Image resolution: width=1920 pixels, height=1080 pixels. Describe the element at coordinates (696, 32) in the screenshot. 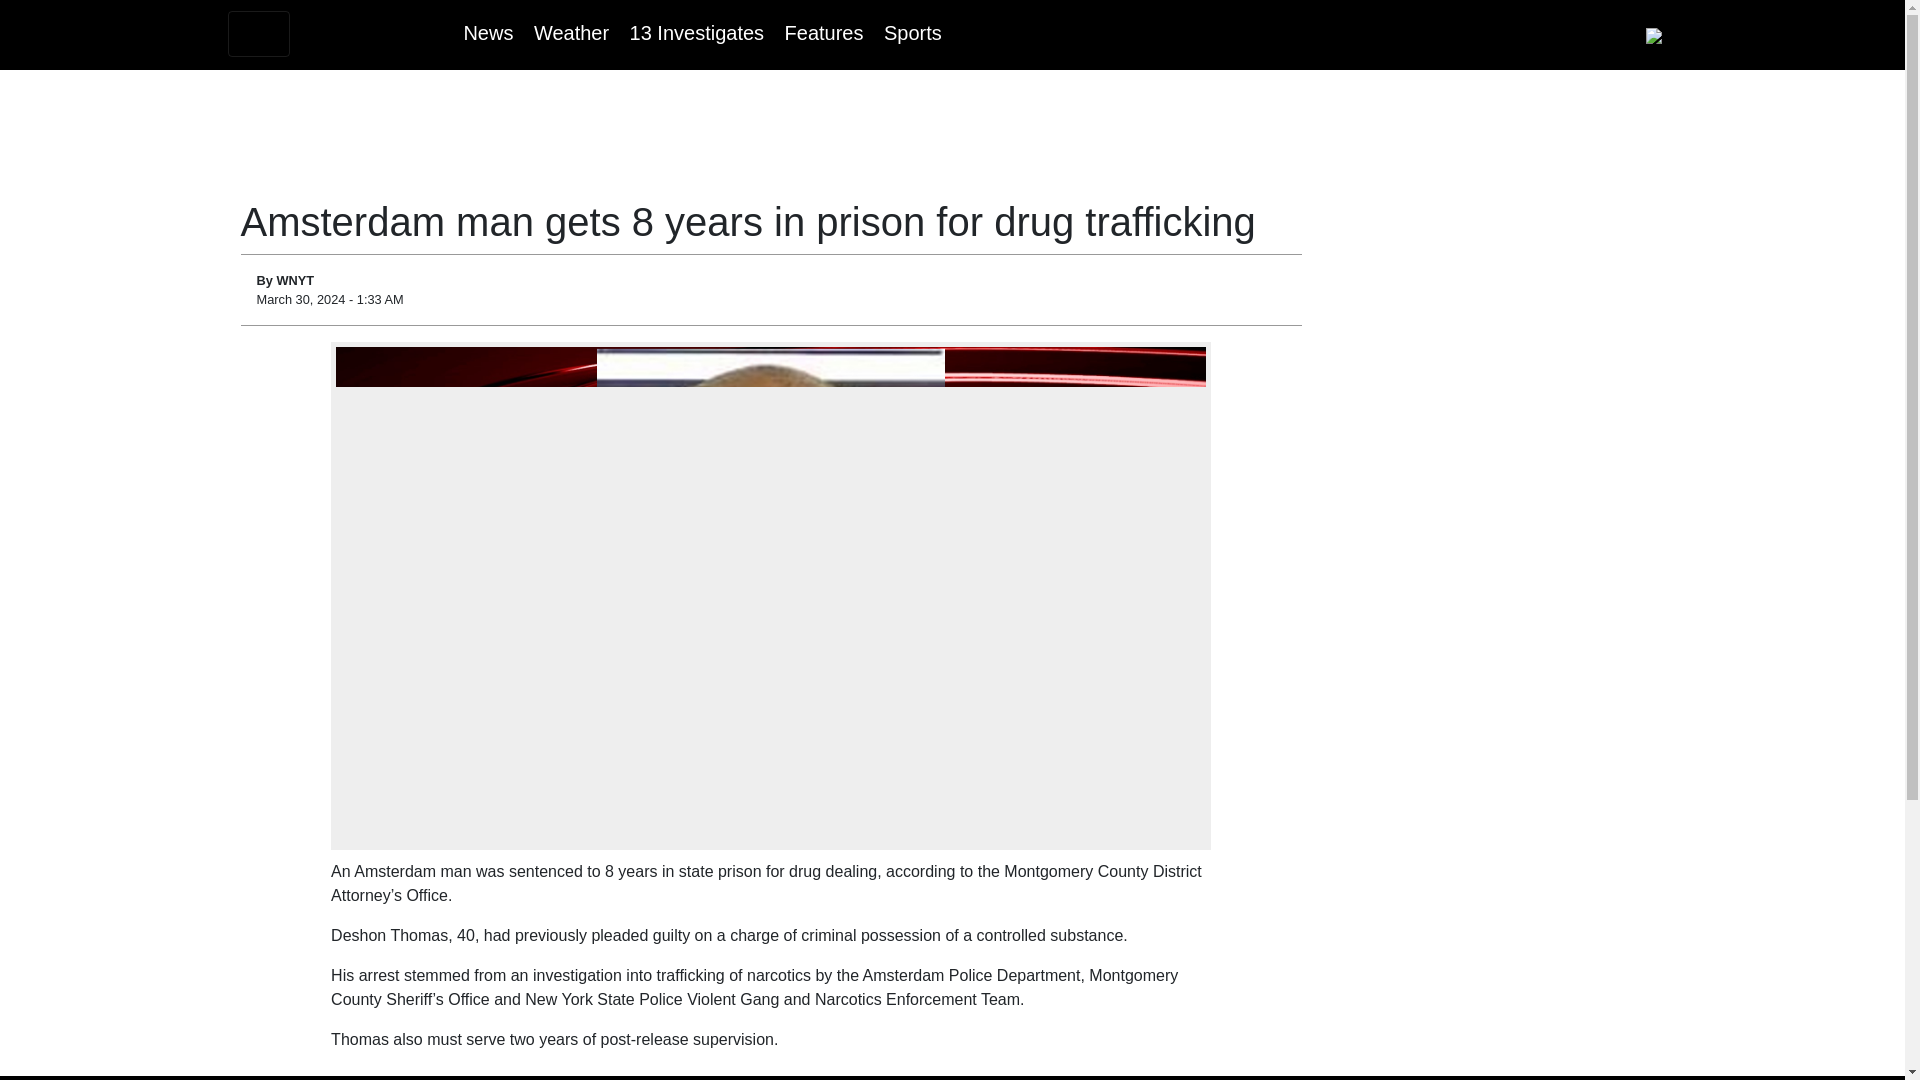

I see `13 Investigates` at that location.